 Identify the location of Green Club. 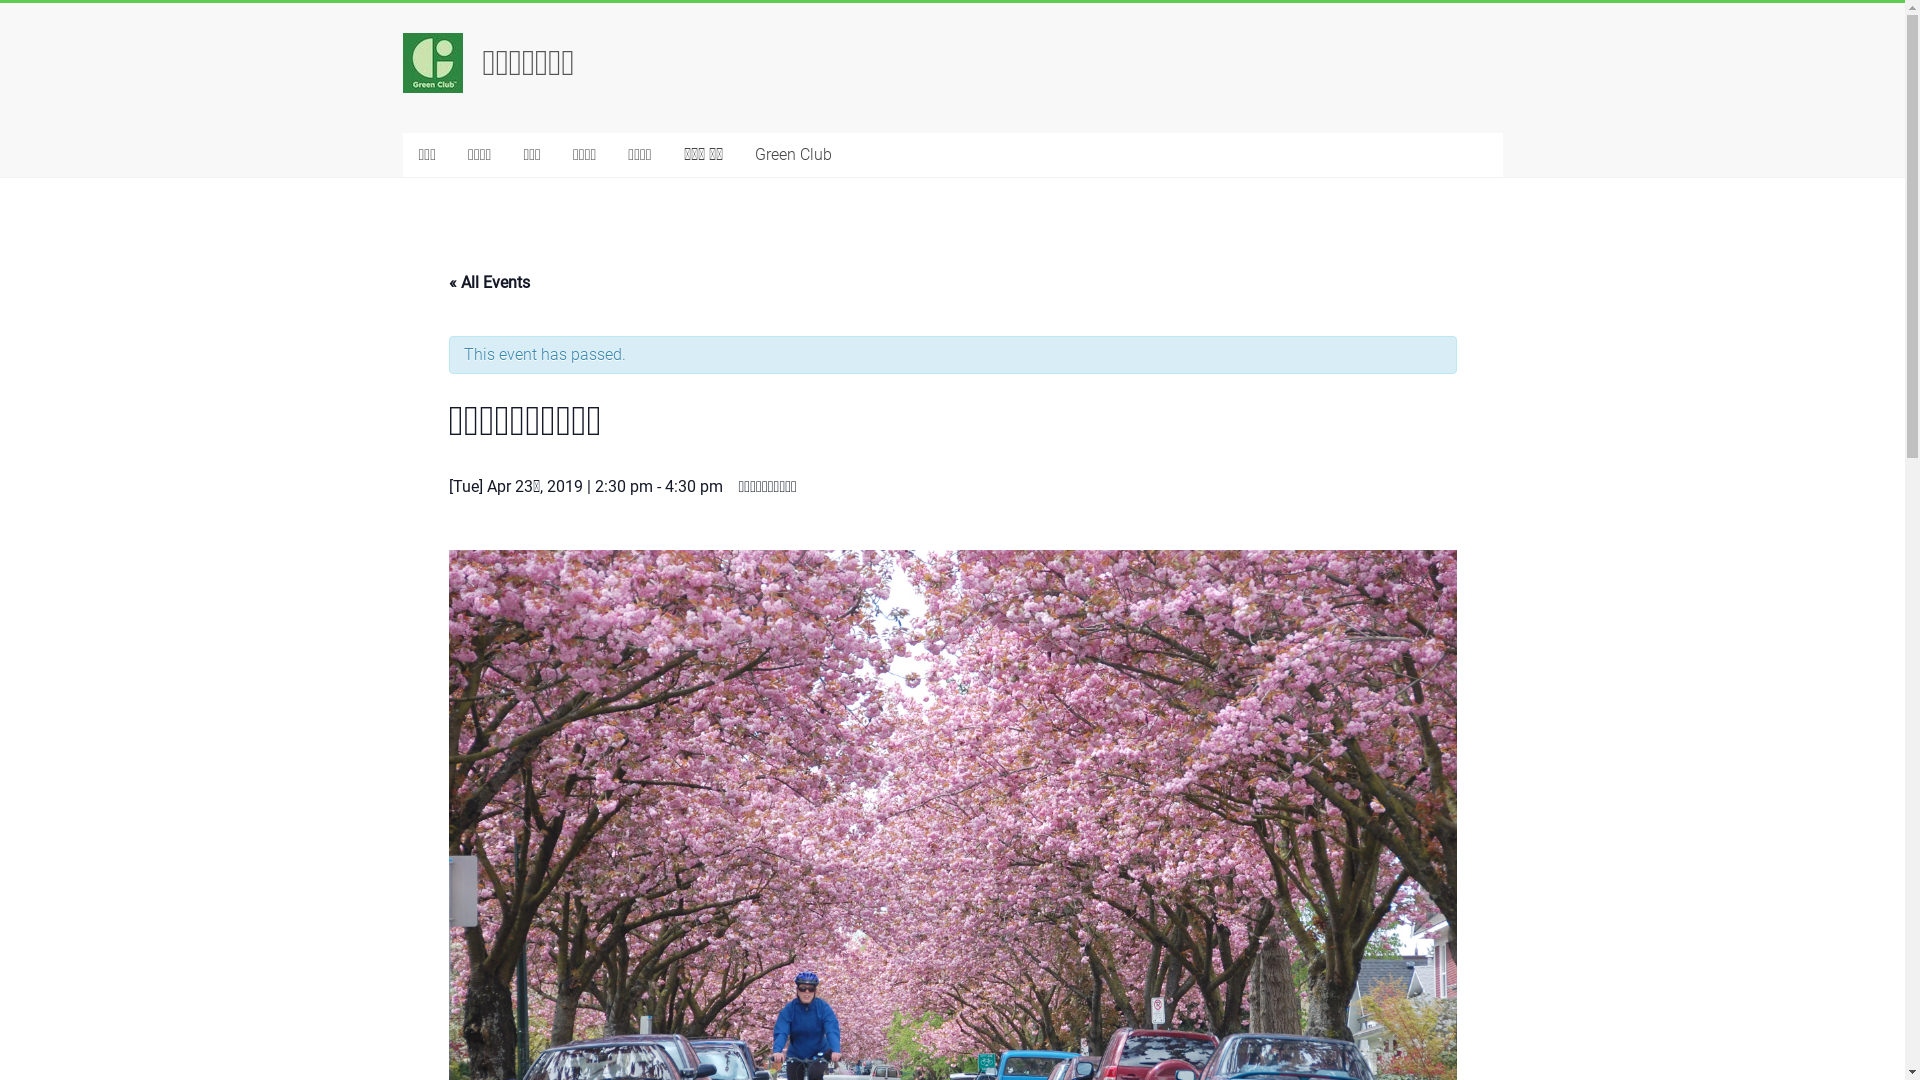
(794, 155).